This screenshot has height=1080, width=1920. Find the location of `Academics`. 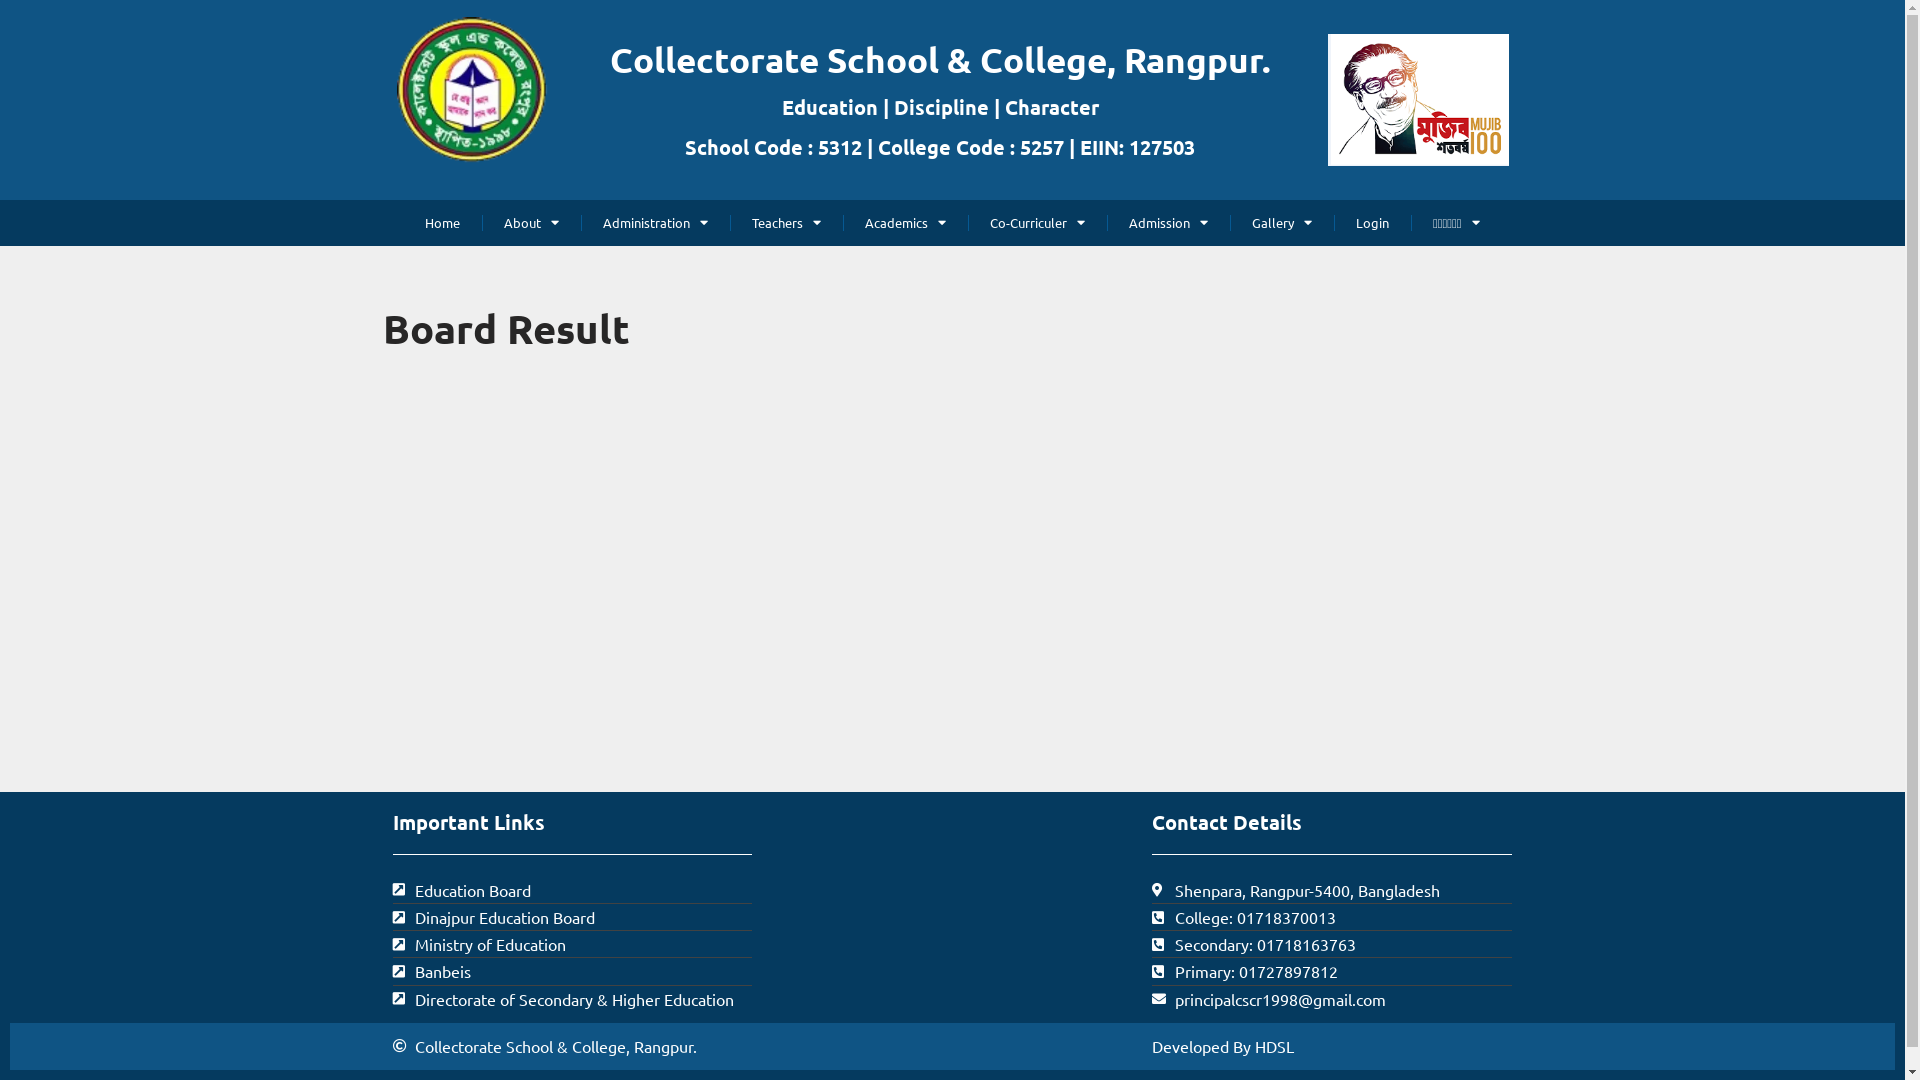

Academics is located at coordinates (906, 223).